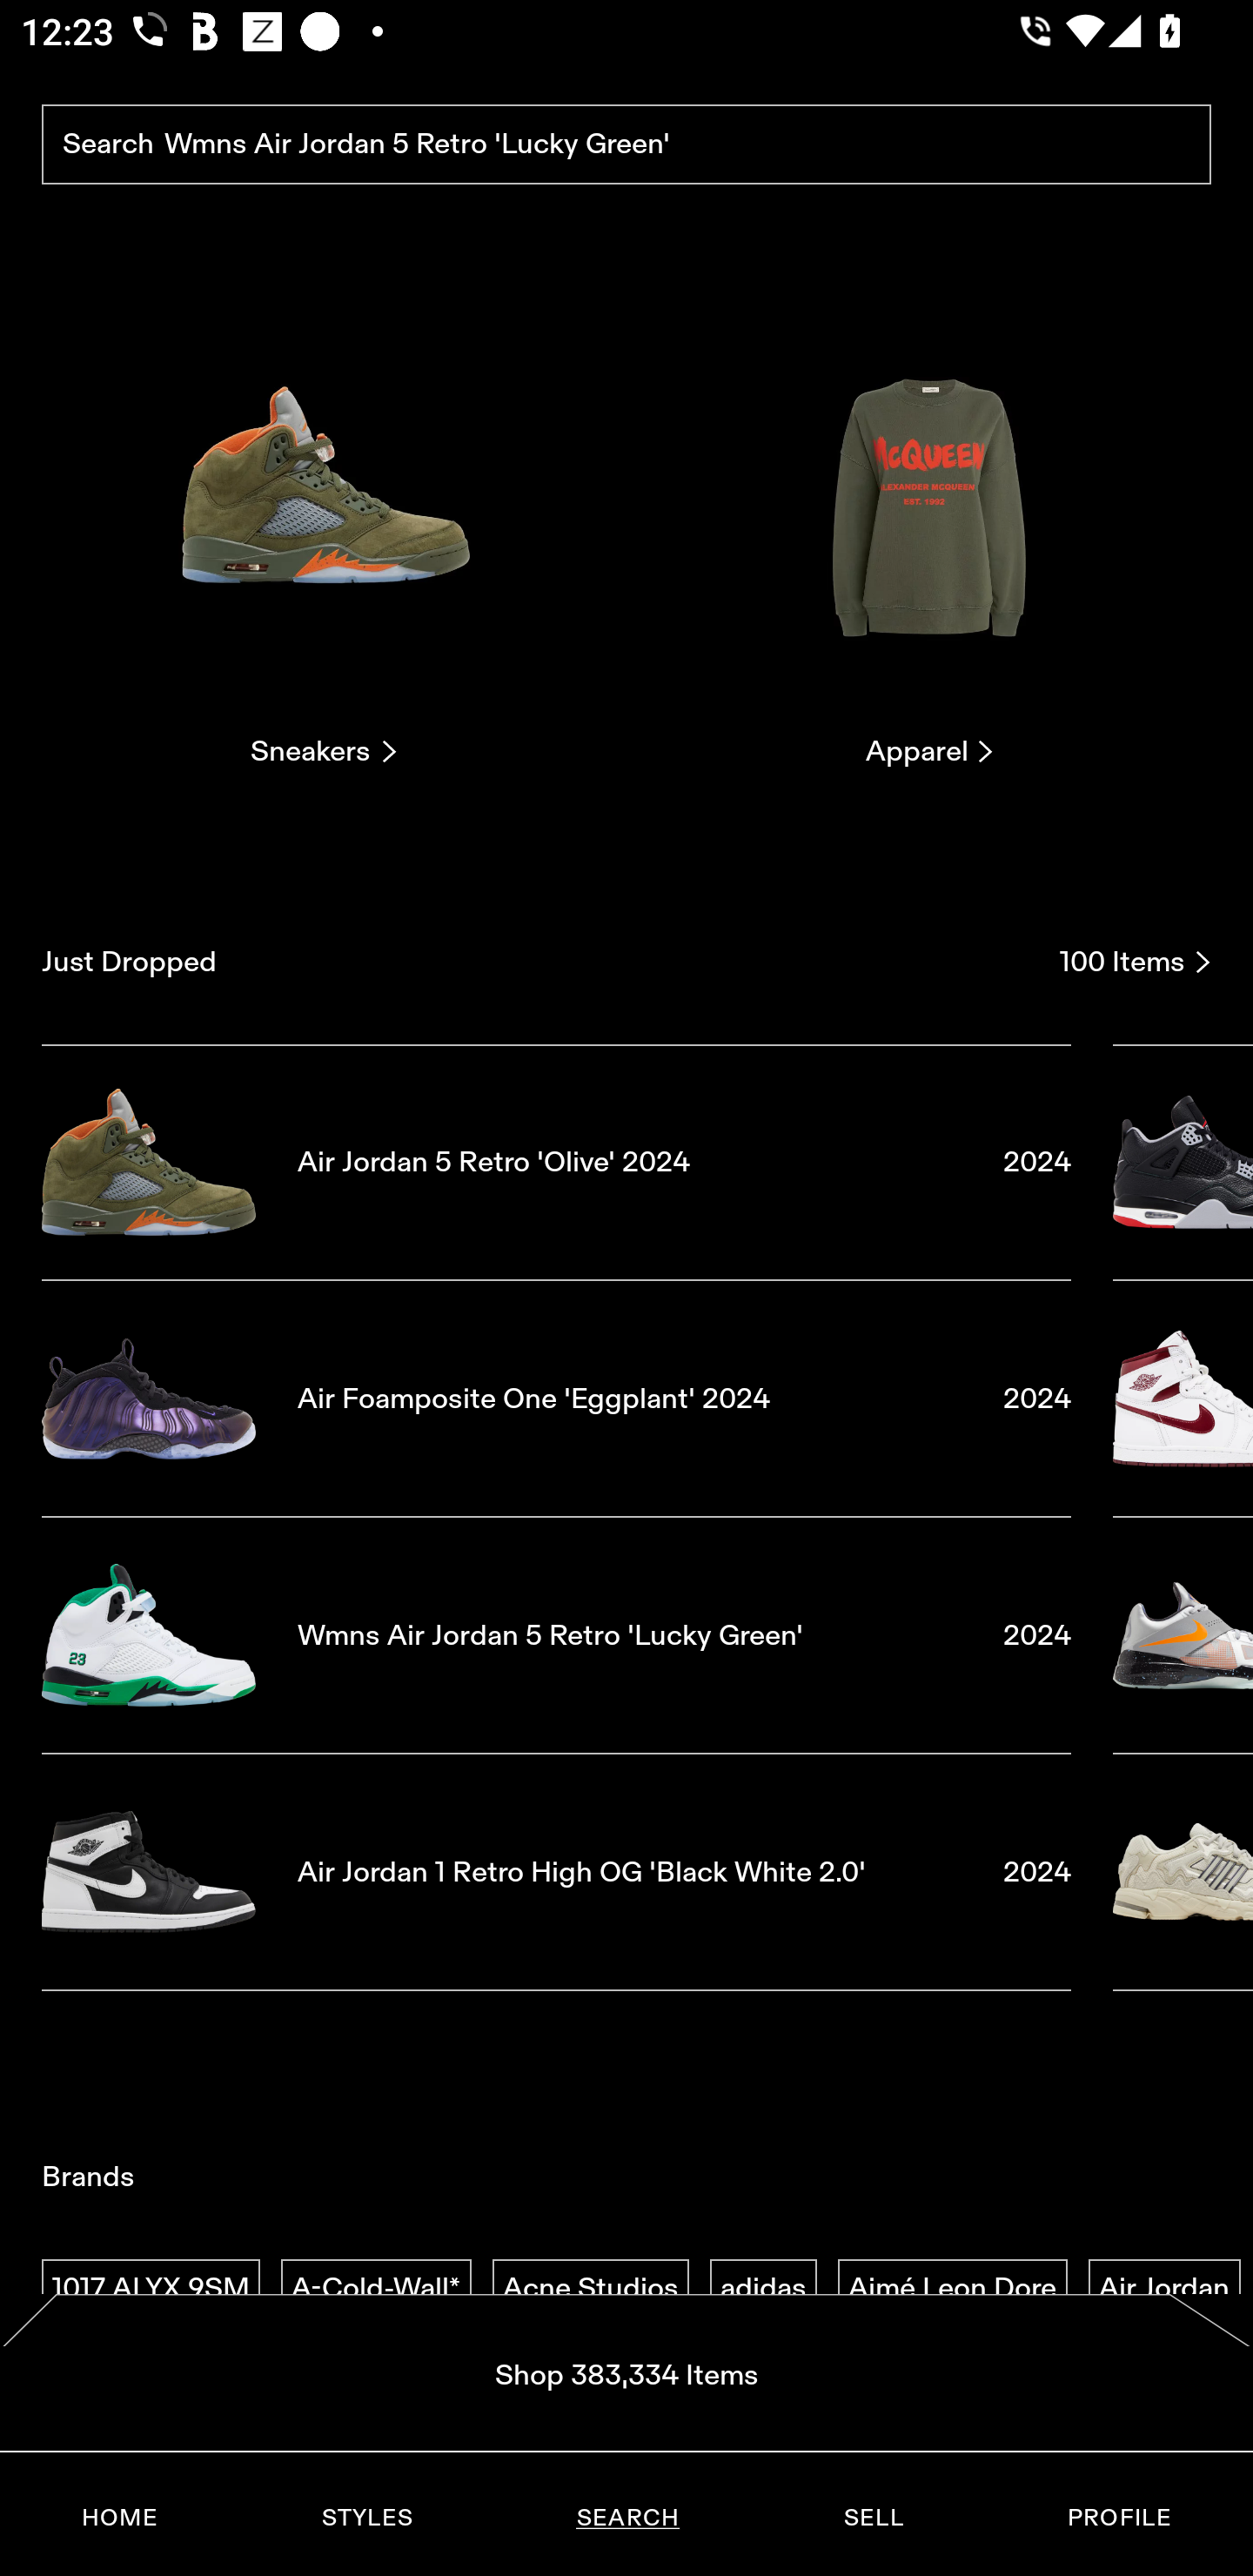 The height and width of the screenshot is (2576, 1253). What do you see at coordinates (151, 2289) in the screenshot?
I see `1017 ALYX 9SM` at bounding box center [151, 2289].